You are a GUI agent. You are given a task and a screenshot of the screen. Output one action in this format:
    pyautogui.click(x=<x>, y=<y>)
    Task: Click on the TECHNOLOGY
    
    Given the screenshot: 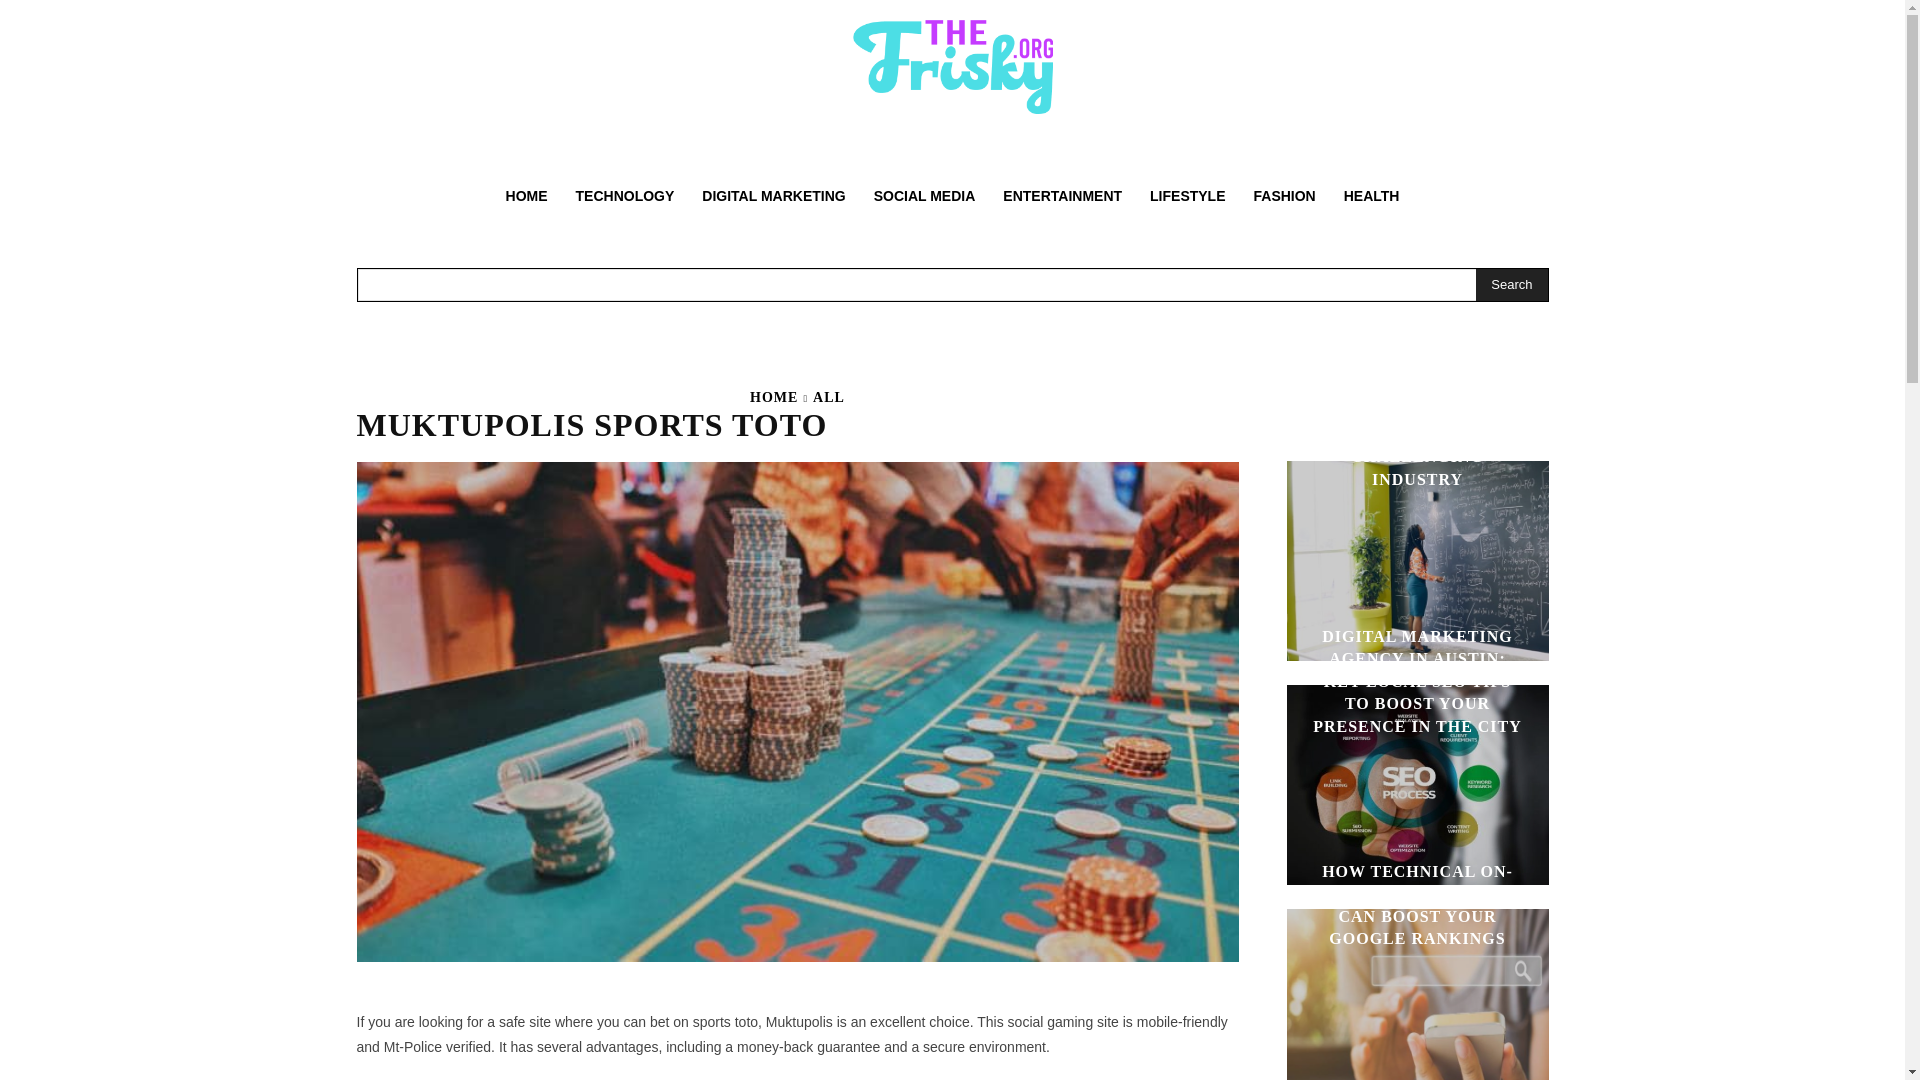 What is the action you would take?
    pyautogui.click(x=626, y=196)
    